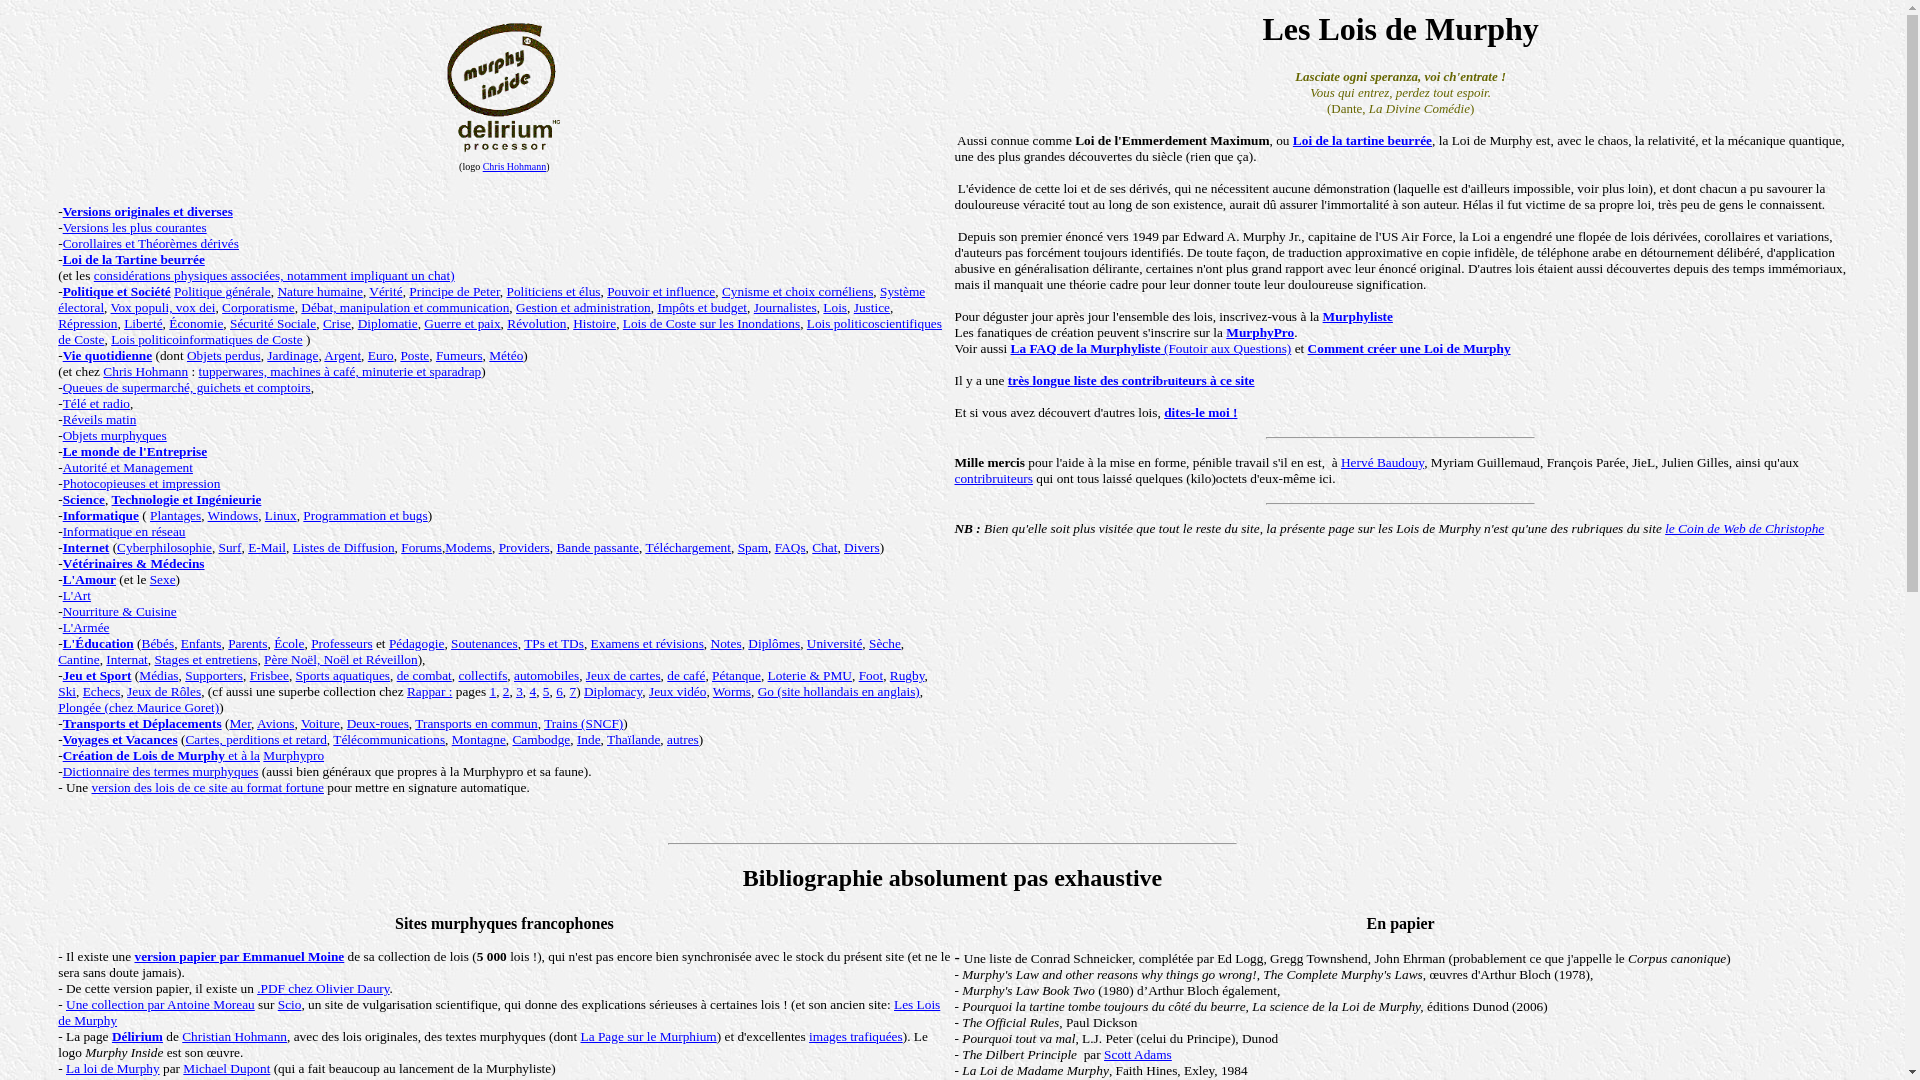  What do you see at coordinates (102, 692) in the screenshot?
I see `Echecs` at bounding box center [102, 692].